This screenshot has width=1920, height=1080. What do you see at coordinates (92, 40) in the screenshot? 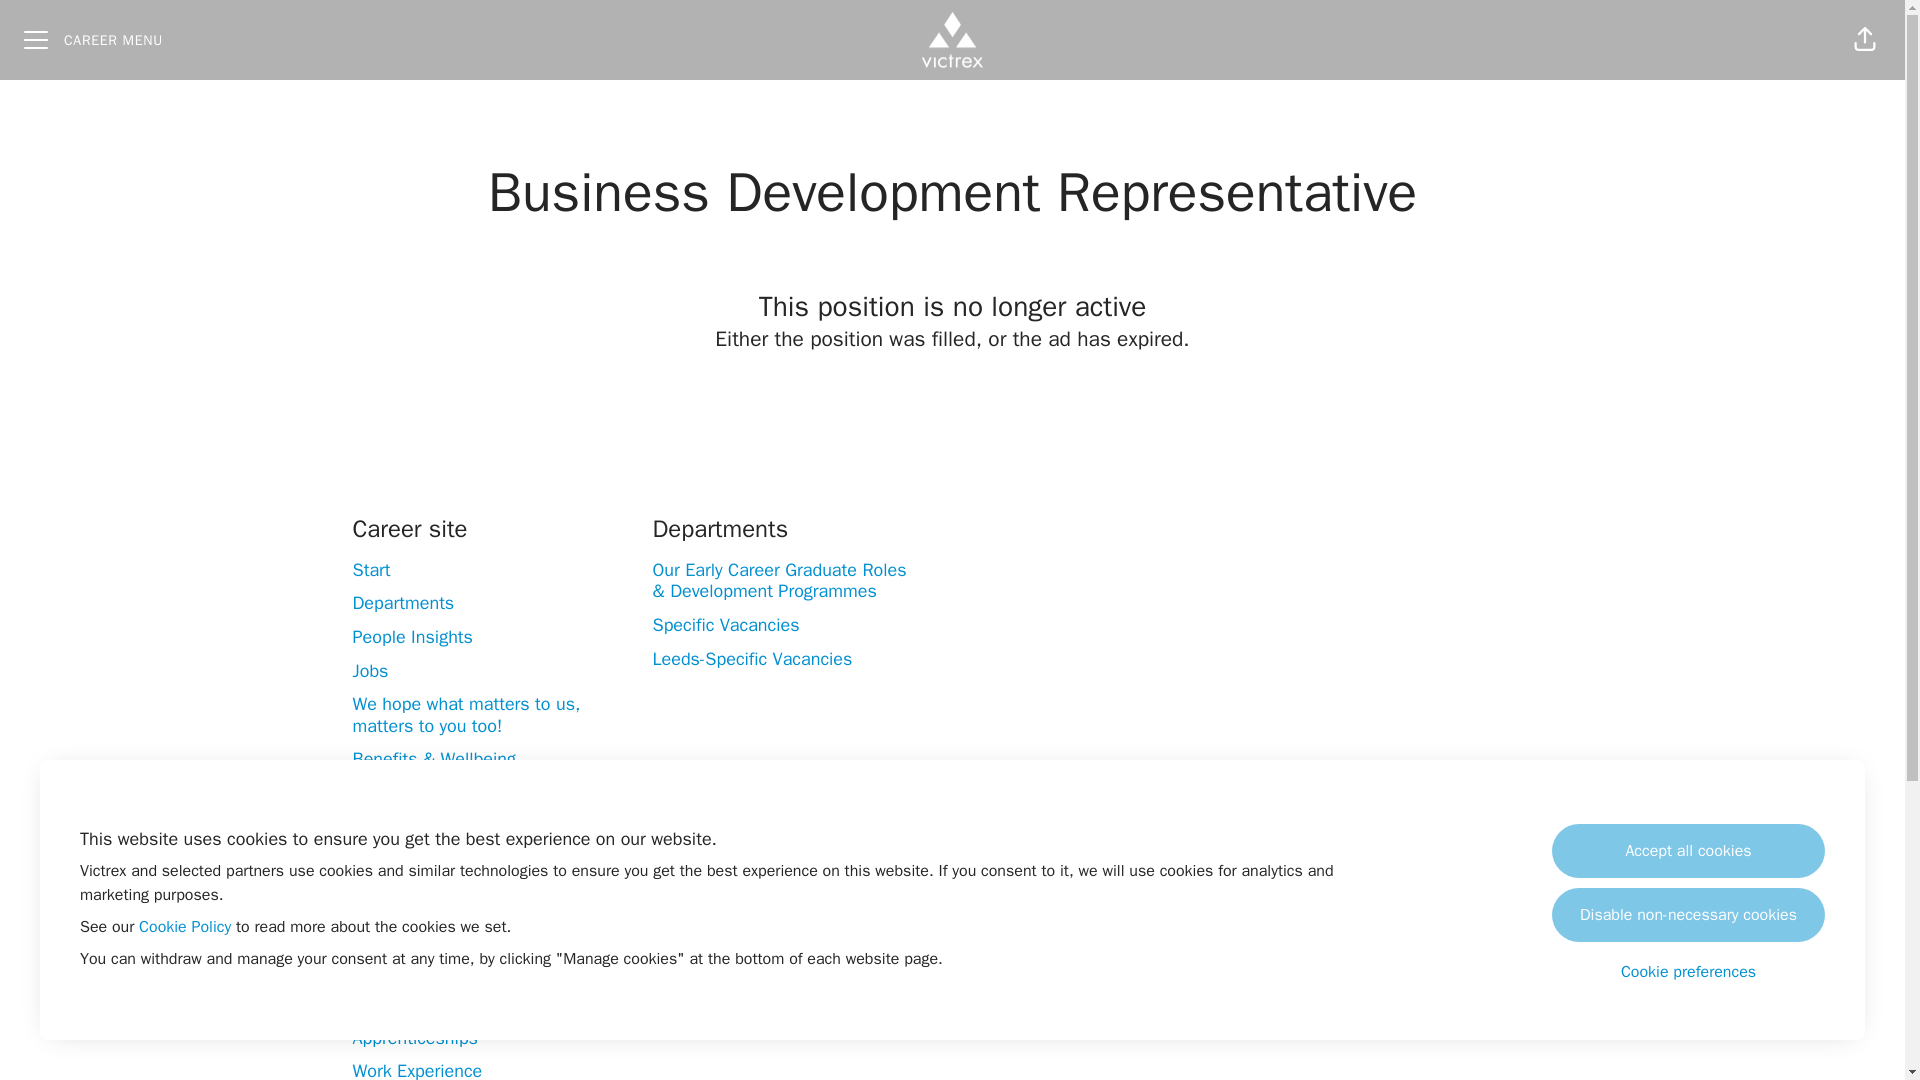
I see `CAREER MENU` at bounding box center [92, 40].